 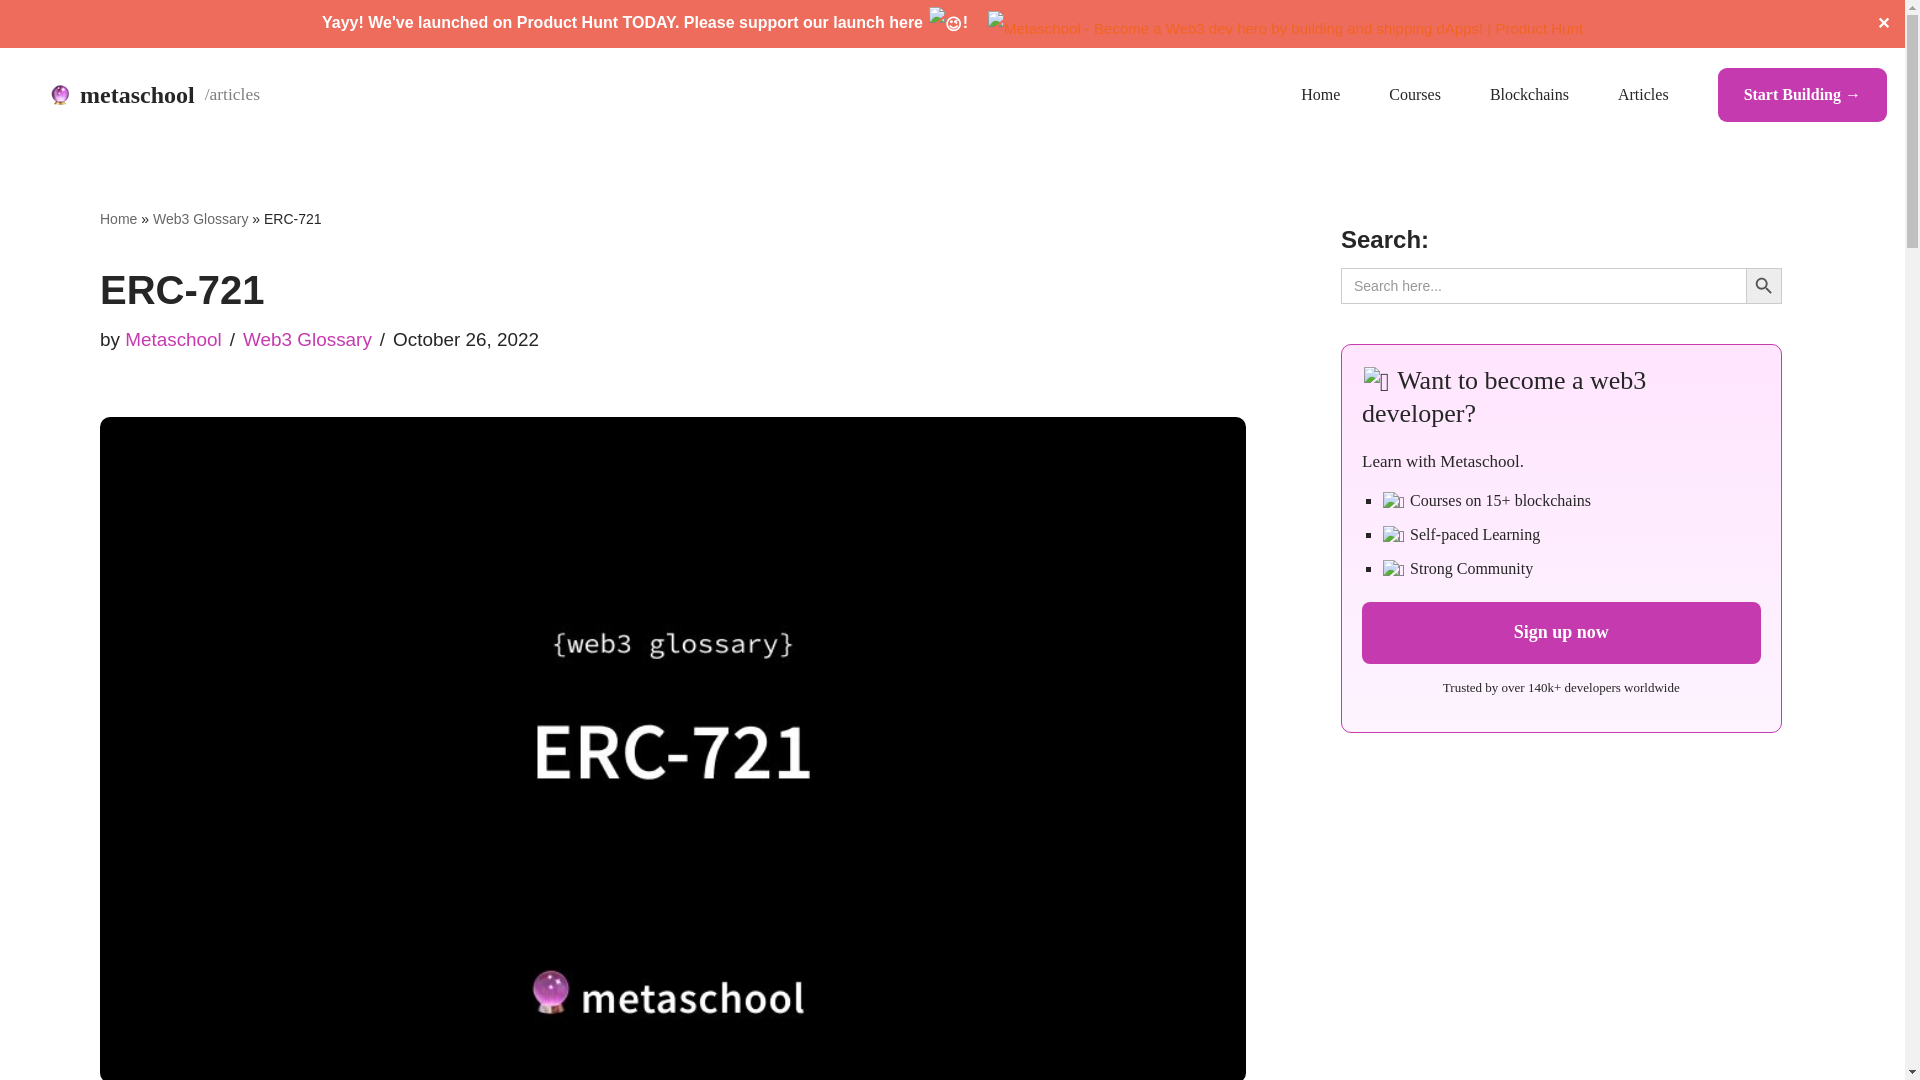 I want to click on Blockchains, so click(x=1528, y=95).